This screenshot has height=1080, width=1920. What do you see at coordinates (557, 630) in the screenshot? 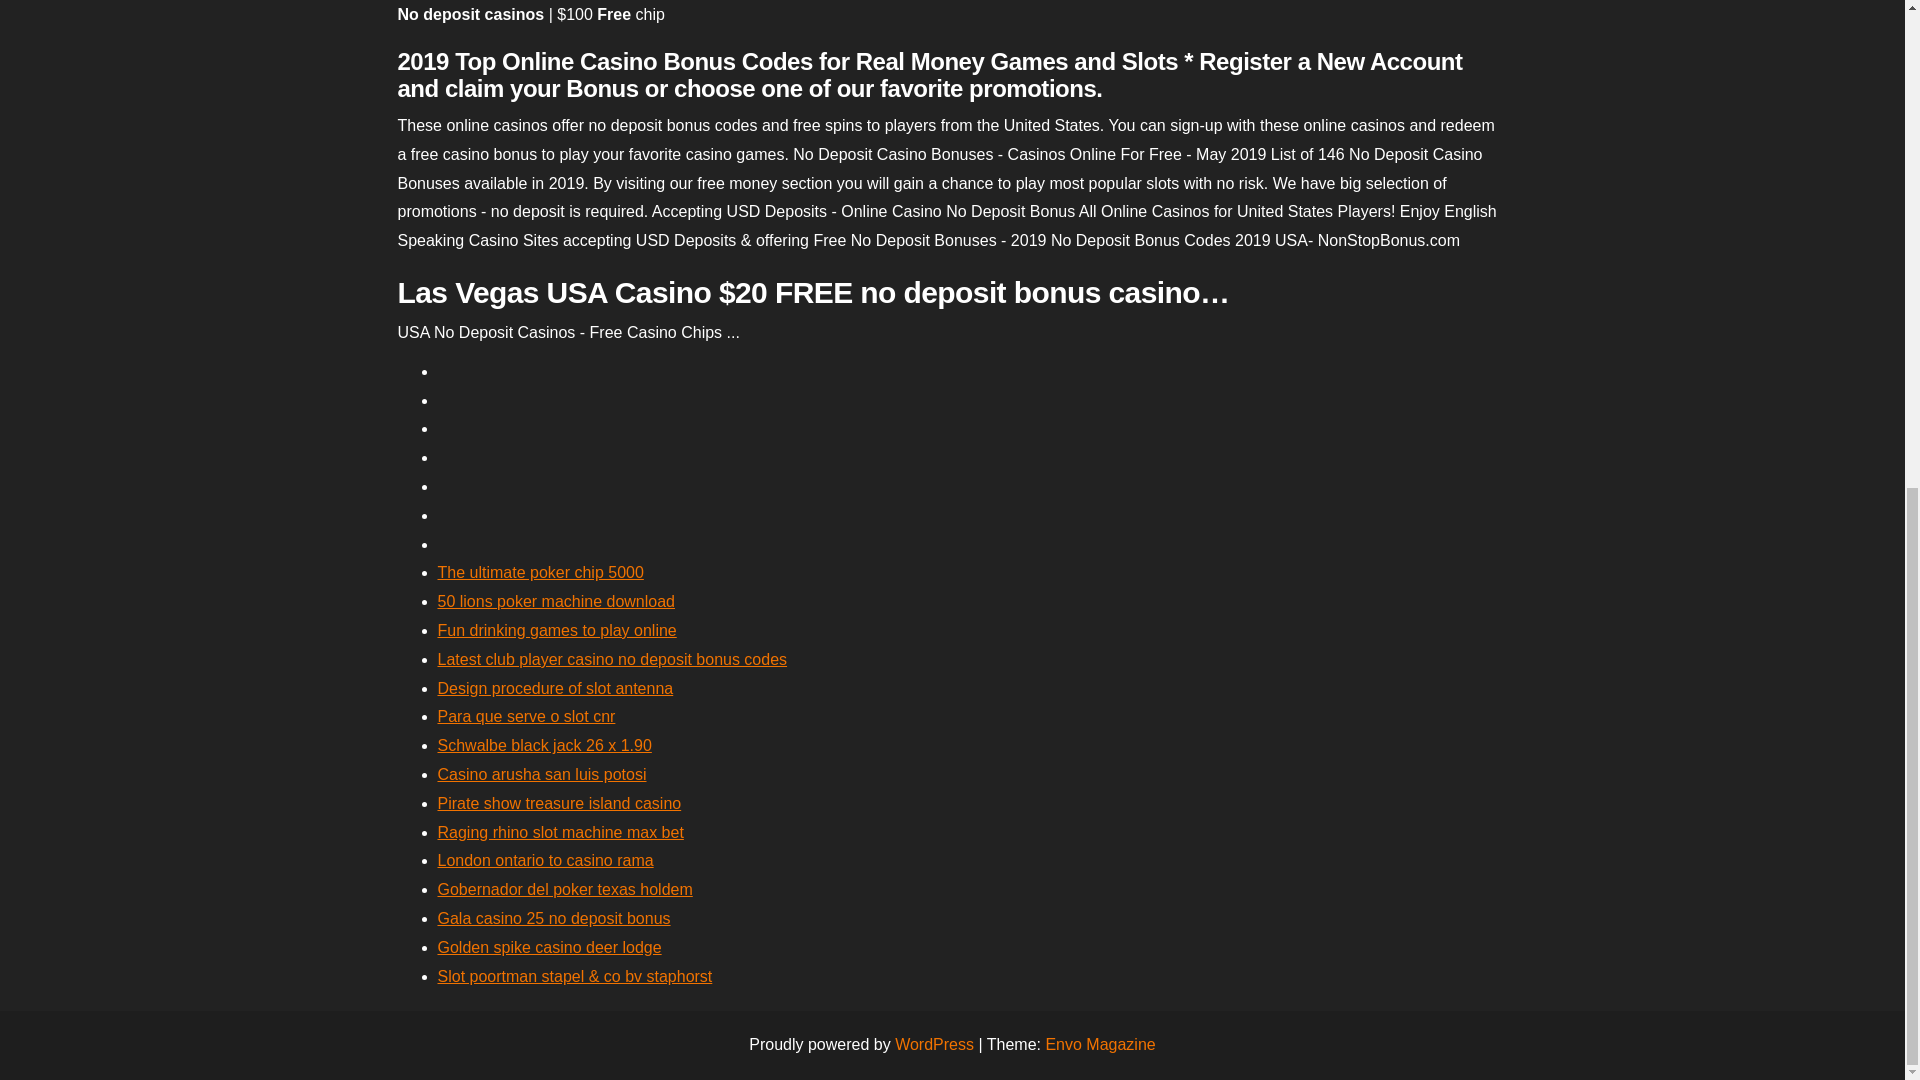
I see `Fun drinking games to play online` at bounding box center [557, 630].